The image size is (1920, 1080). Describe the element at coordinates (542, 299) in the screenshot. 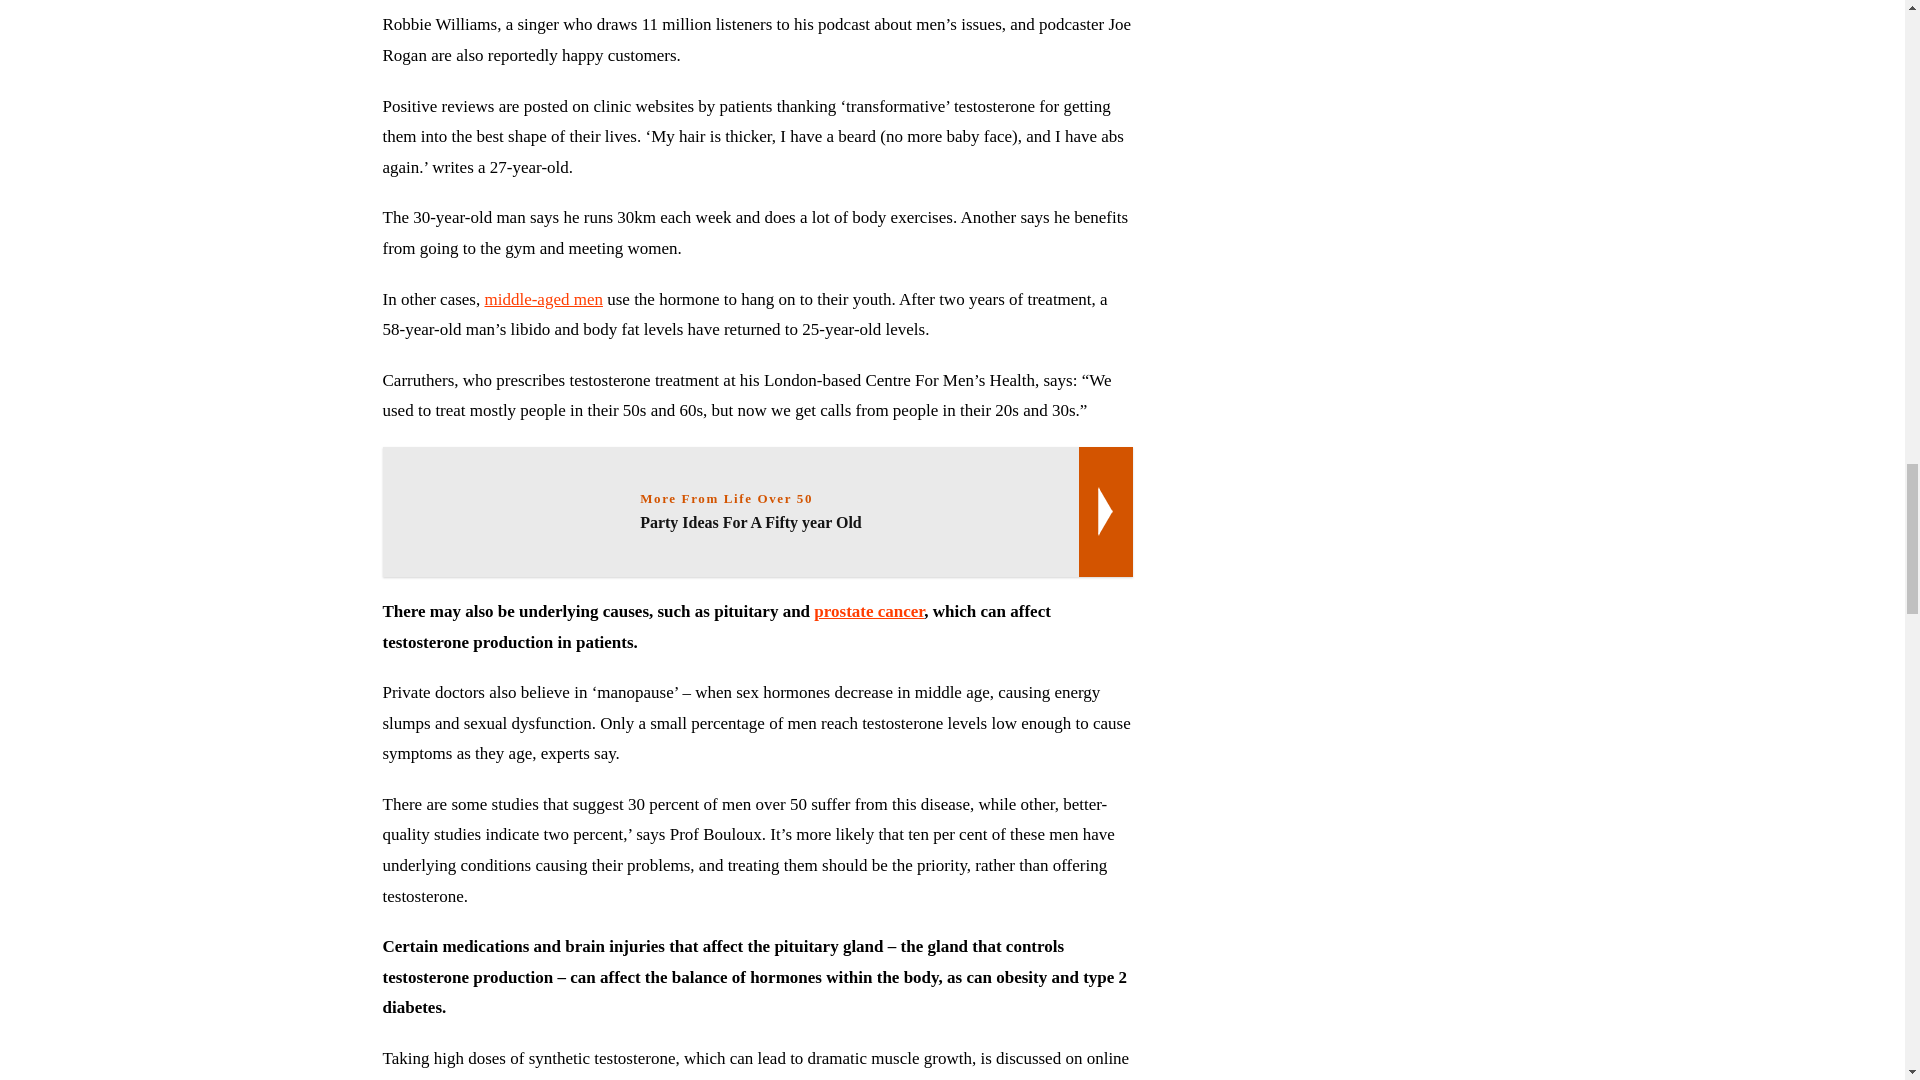

I see `middle-aged men` at that location.